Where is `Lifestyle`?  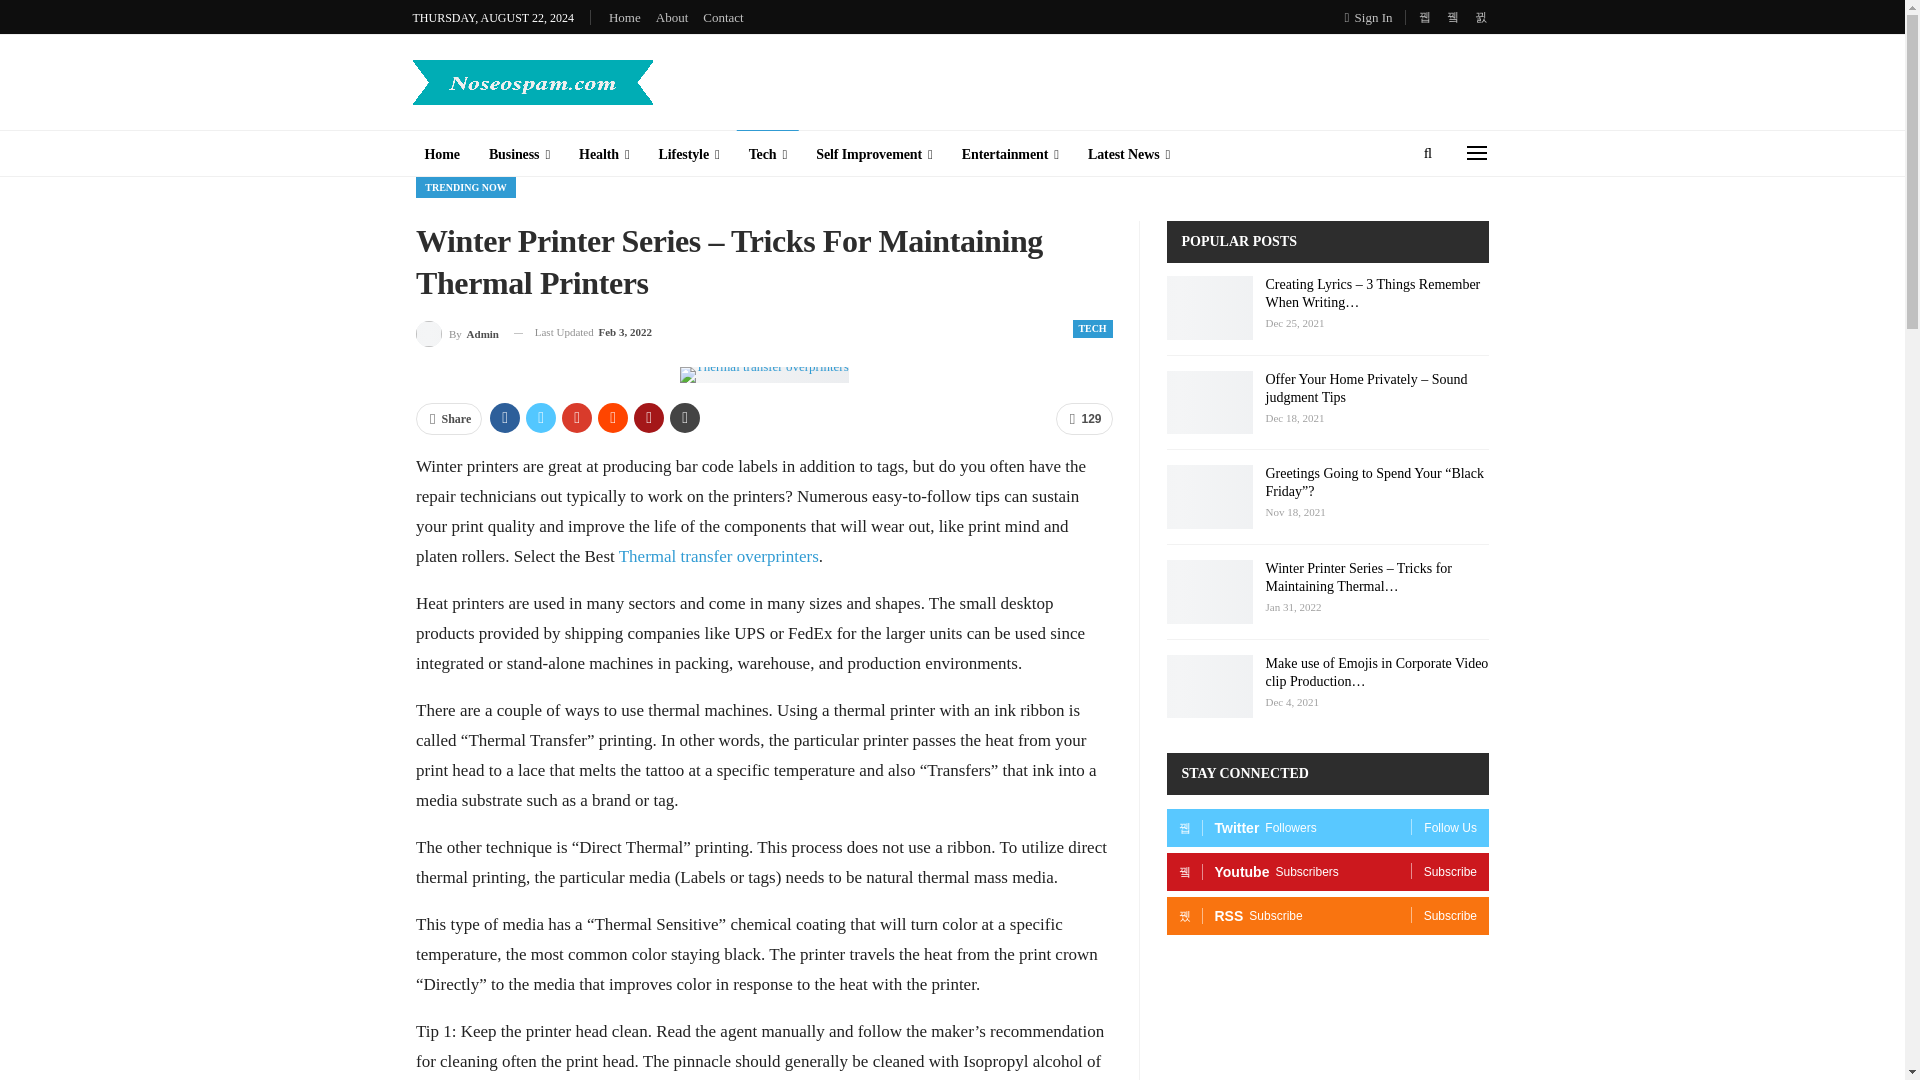
Lifestyle is located at coordinates (689, 154).